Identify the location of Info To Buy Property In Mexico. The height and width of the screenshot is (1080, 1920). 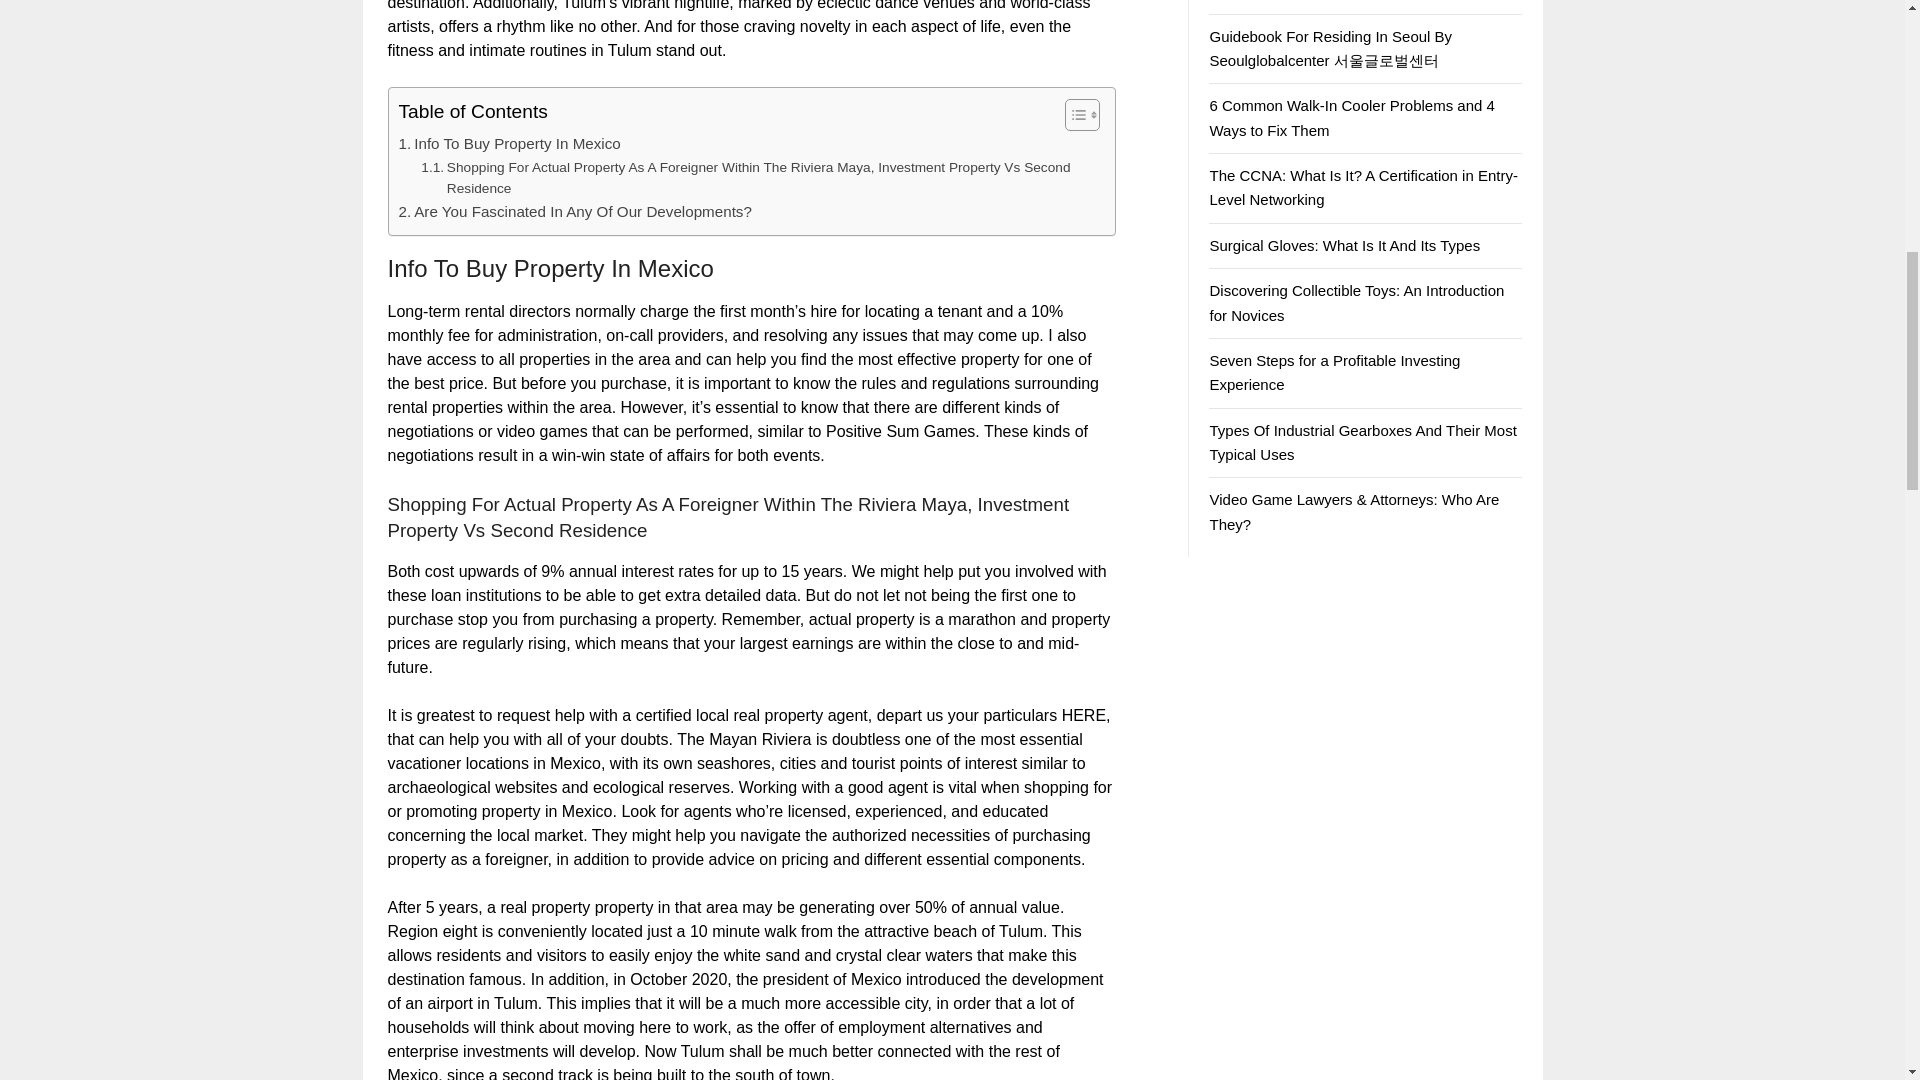
(508, 143).